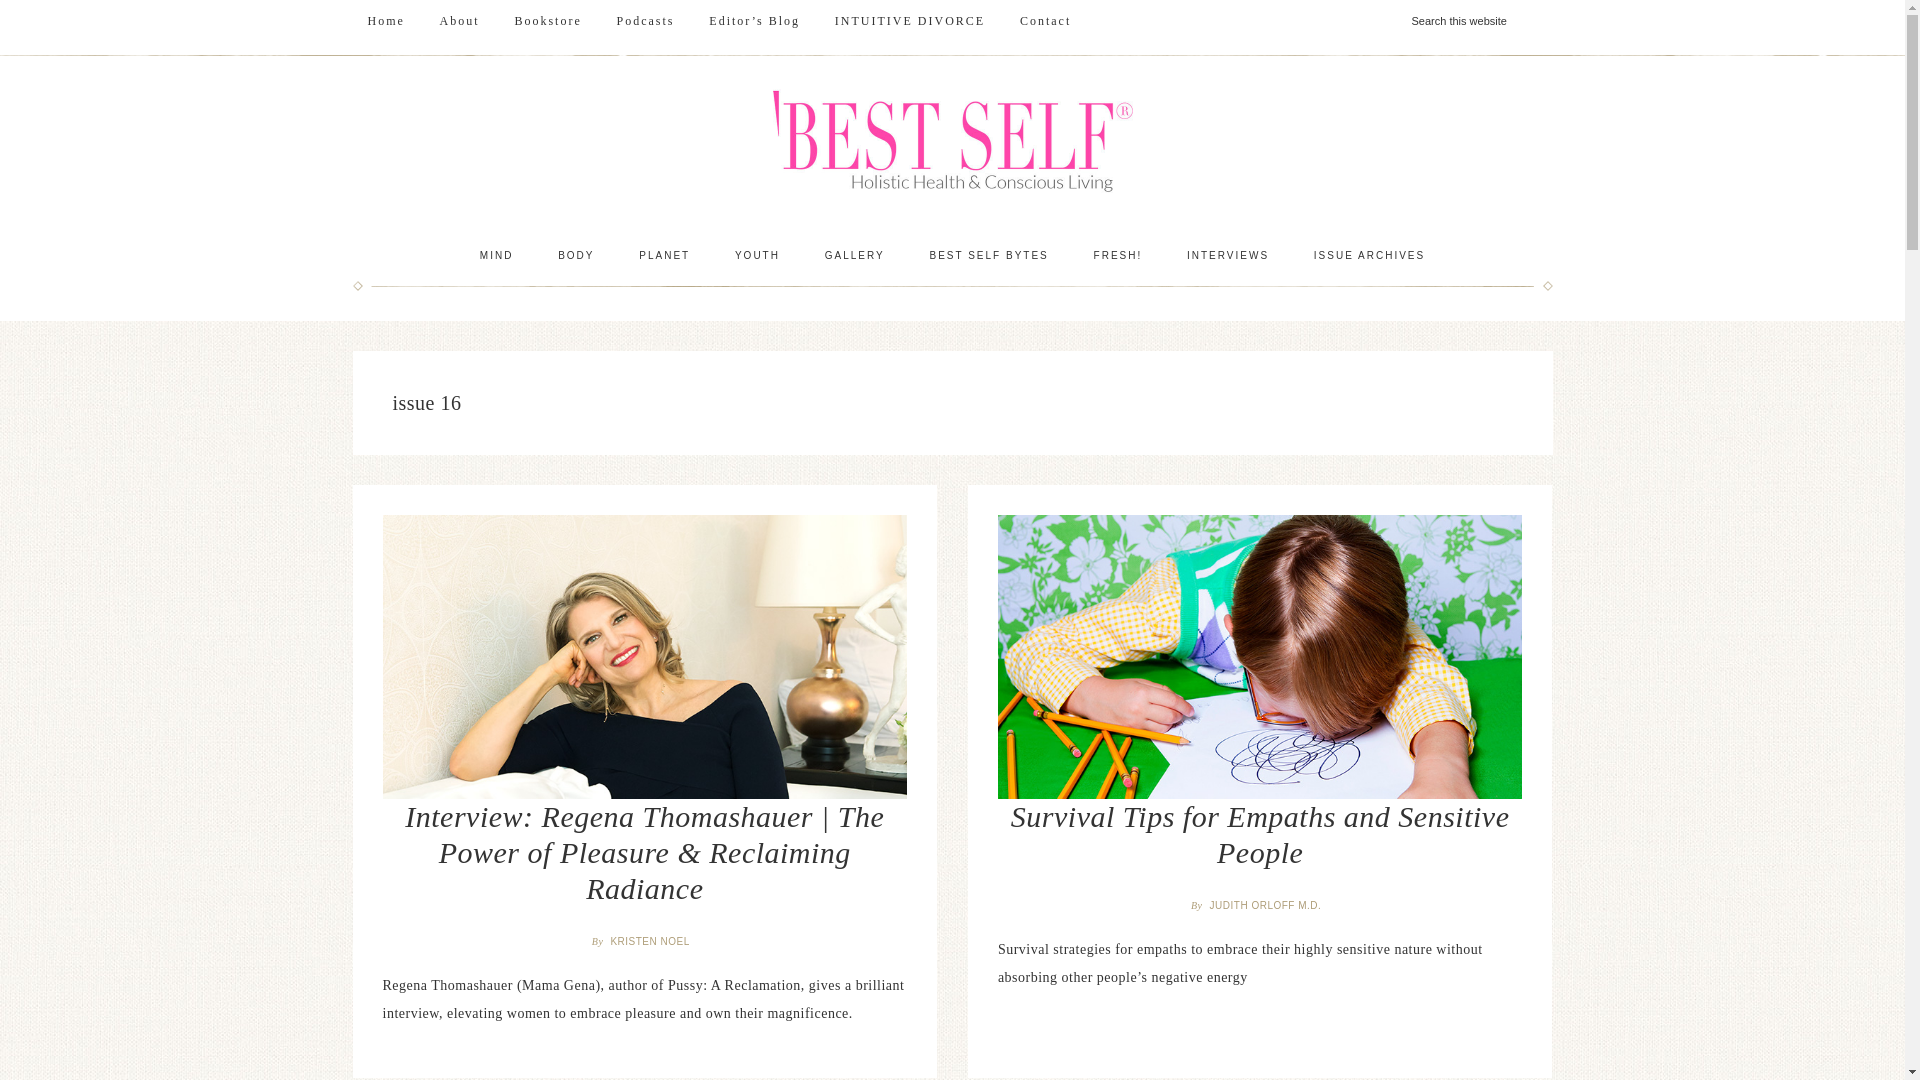 The width and height of the screenshot is (1920, 1080). Describe the element at coordinates (664, 256) in the screenshot. I see `PLANET` at that location.